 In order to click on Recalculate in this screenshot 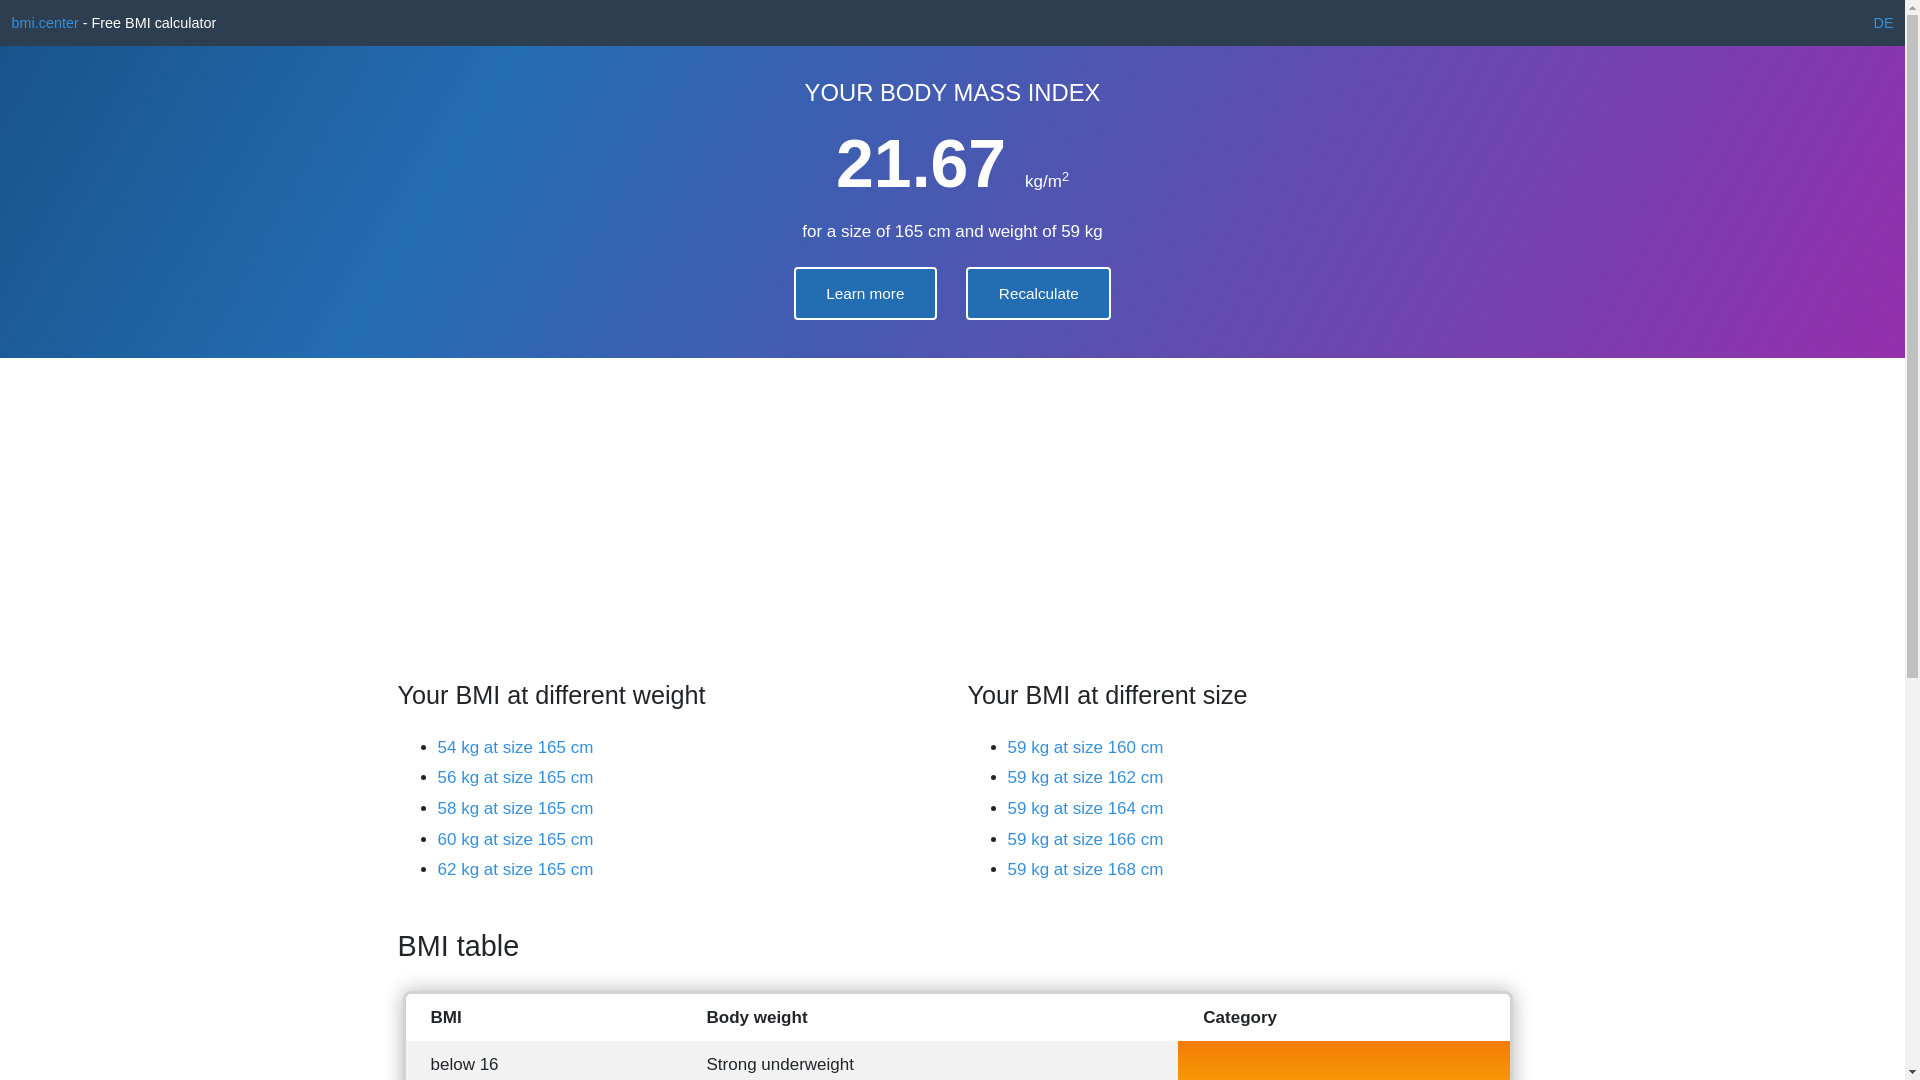, I will do `click(1038, 294)`.